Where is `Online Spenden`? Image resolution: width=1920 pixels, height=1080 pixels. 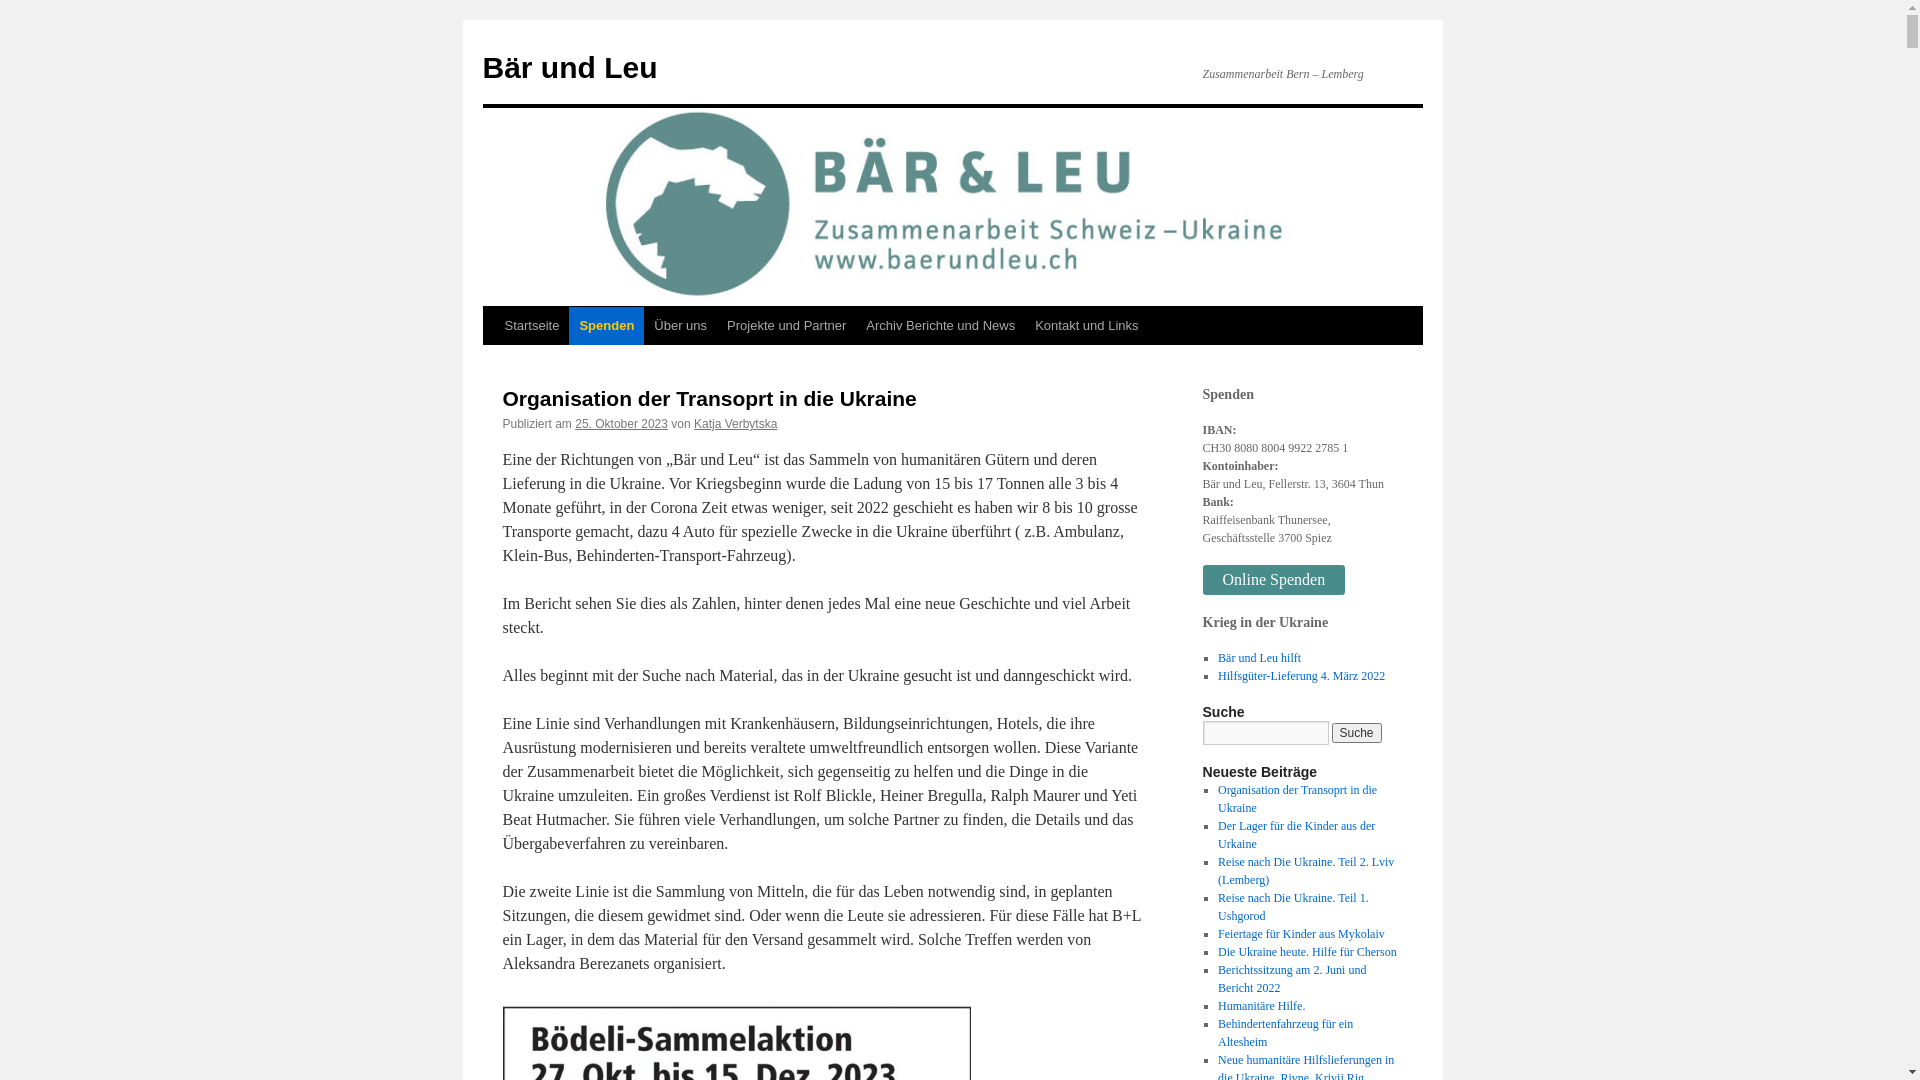
Online Spenden is located at coordinates (1274, 580).